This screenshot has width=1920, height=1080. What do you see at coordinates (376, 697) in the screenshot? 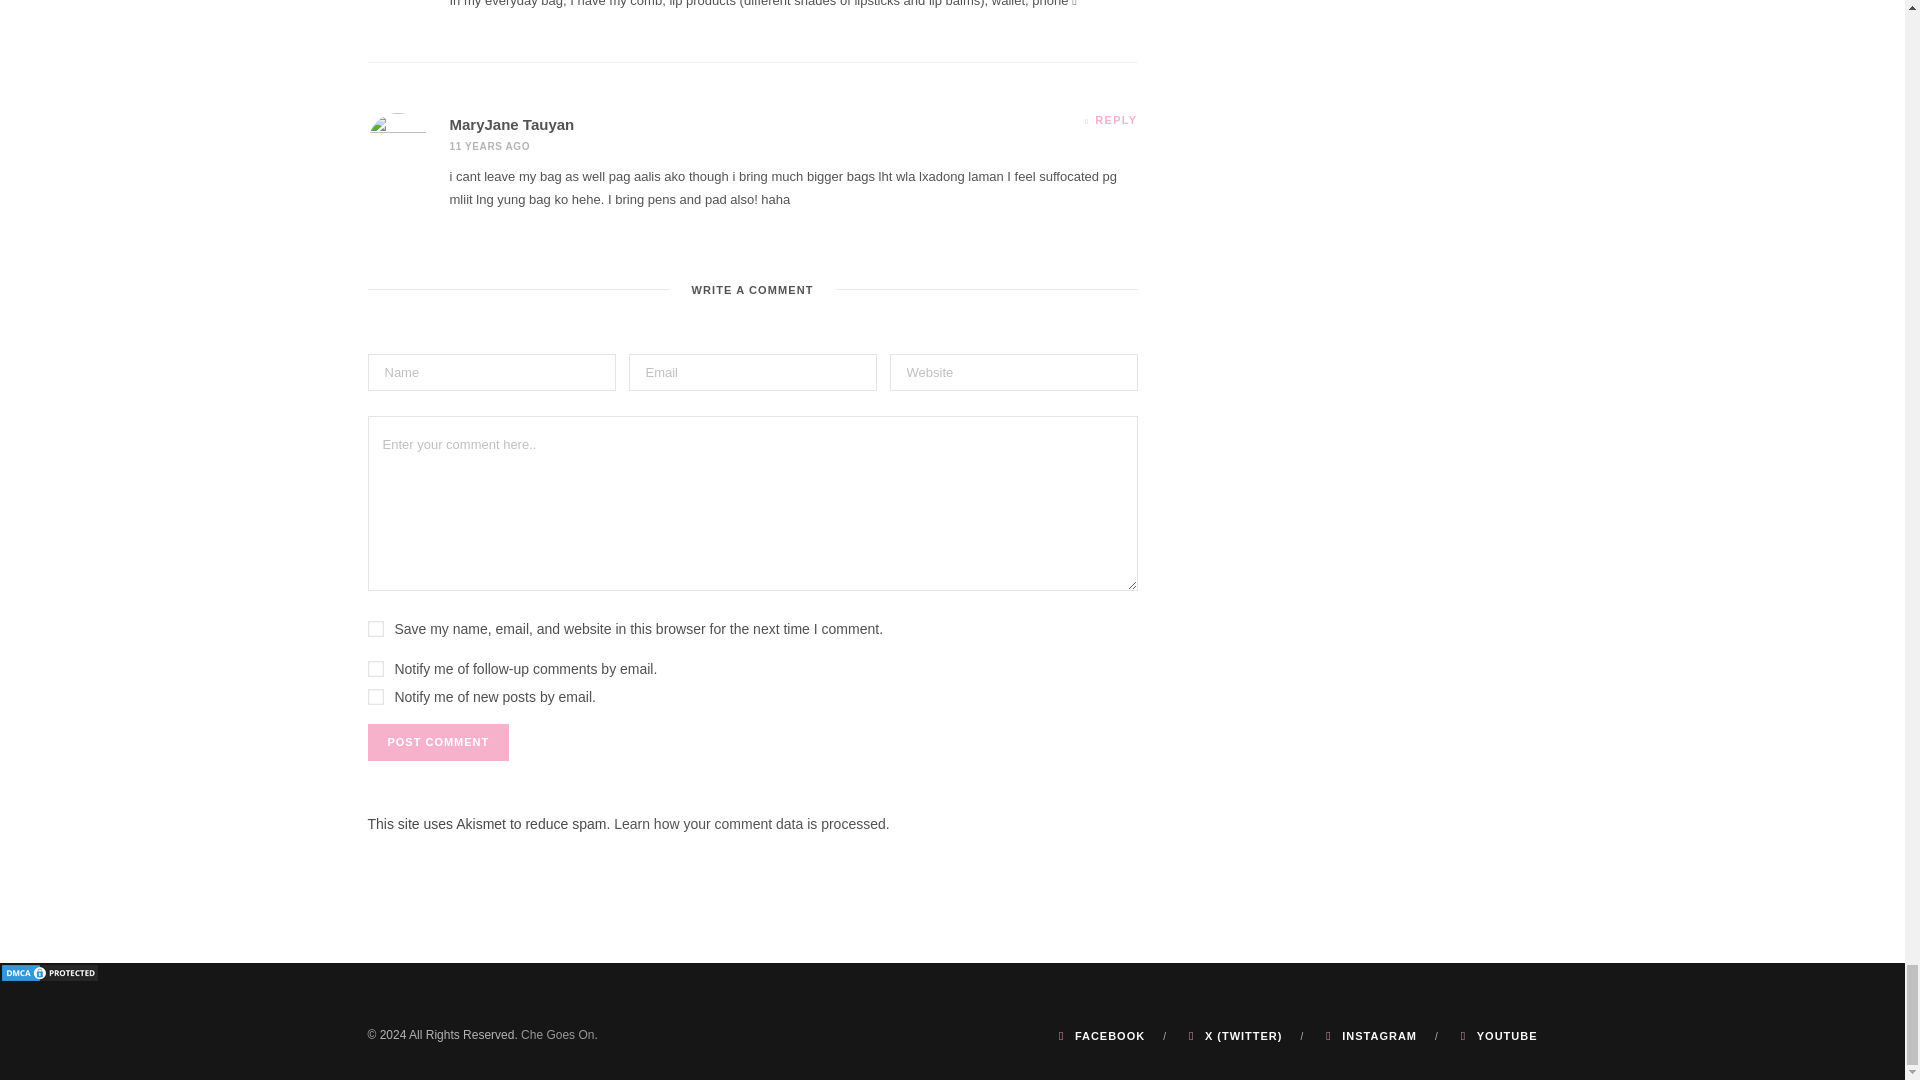
I see `subscribe` at bounding box center [376, 697].